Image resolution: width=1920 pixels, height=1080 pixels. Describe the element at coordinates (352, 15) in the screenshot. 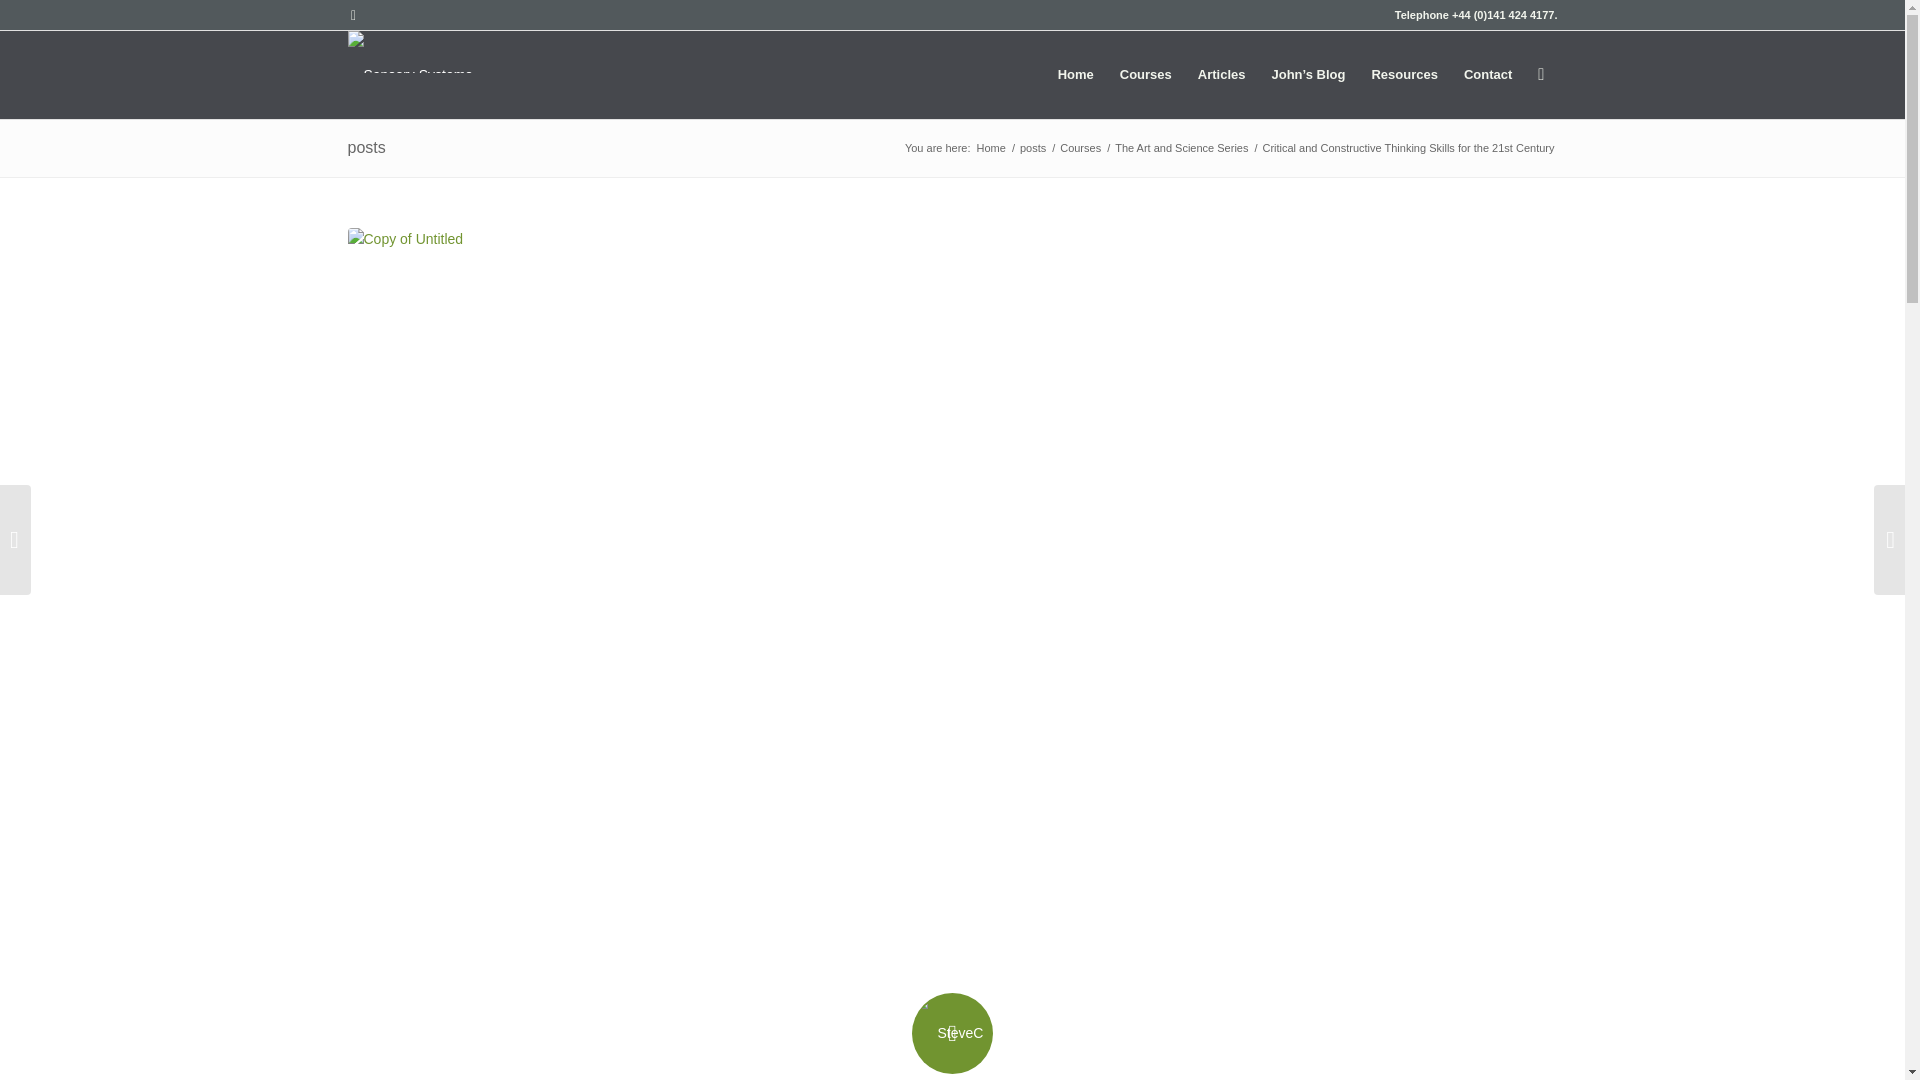

I see `Facebook` at that location.